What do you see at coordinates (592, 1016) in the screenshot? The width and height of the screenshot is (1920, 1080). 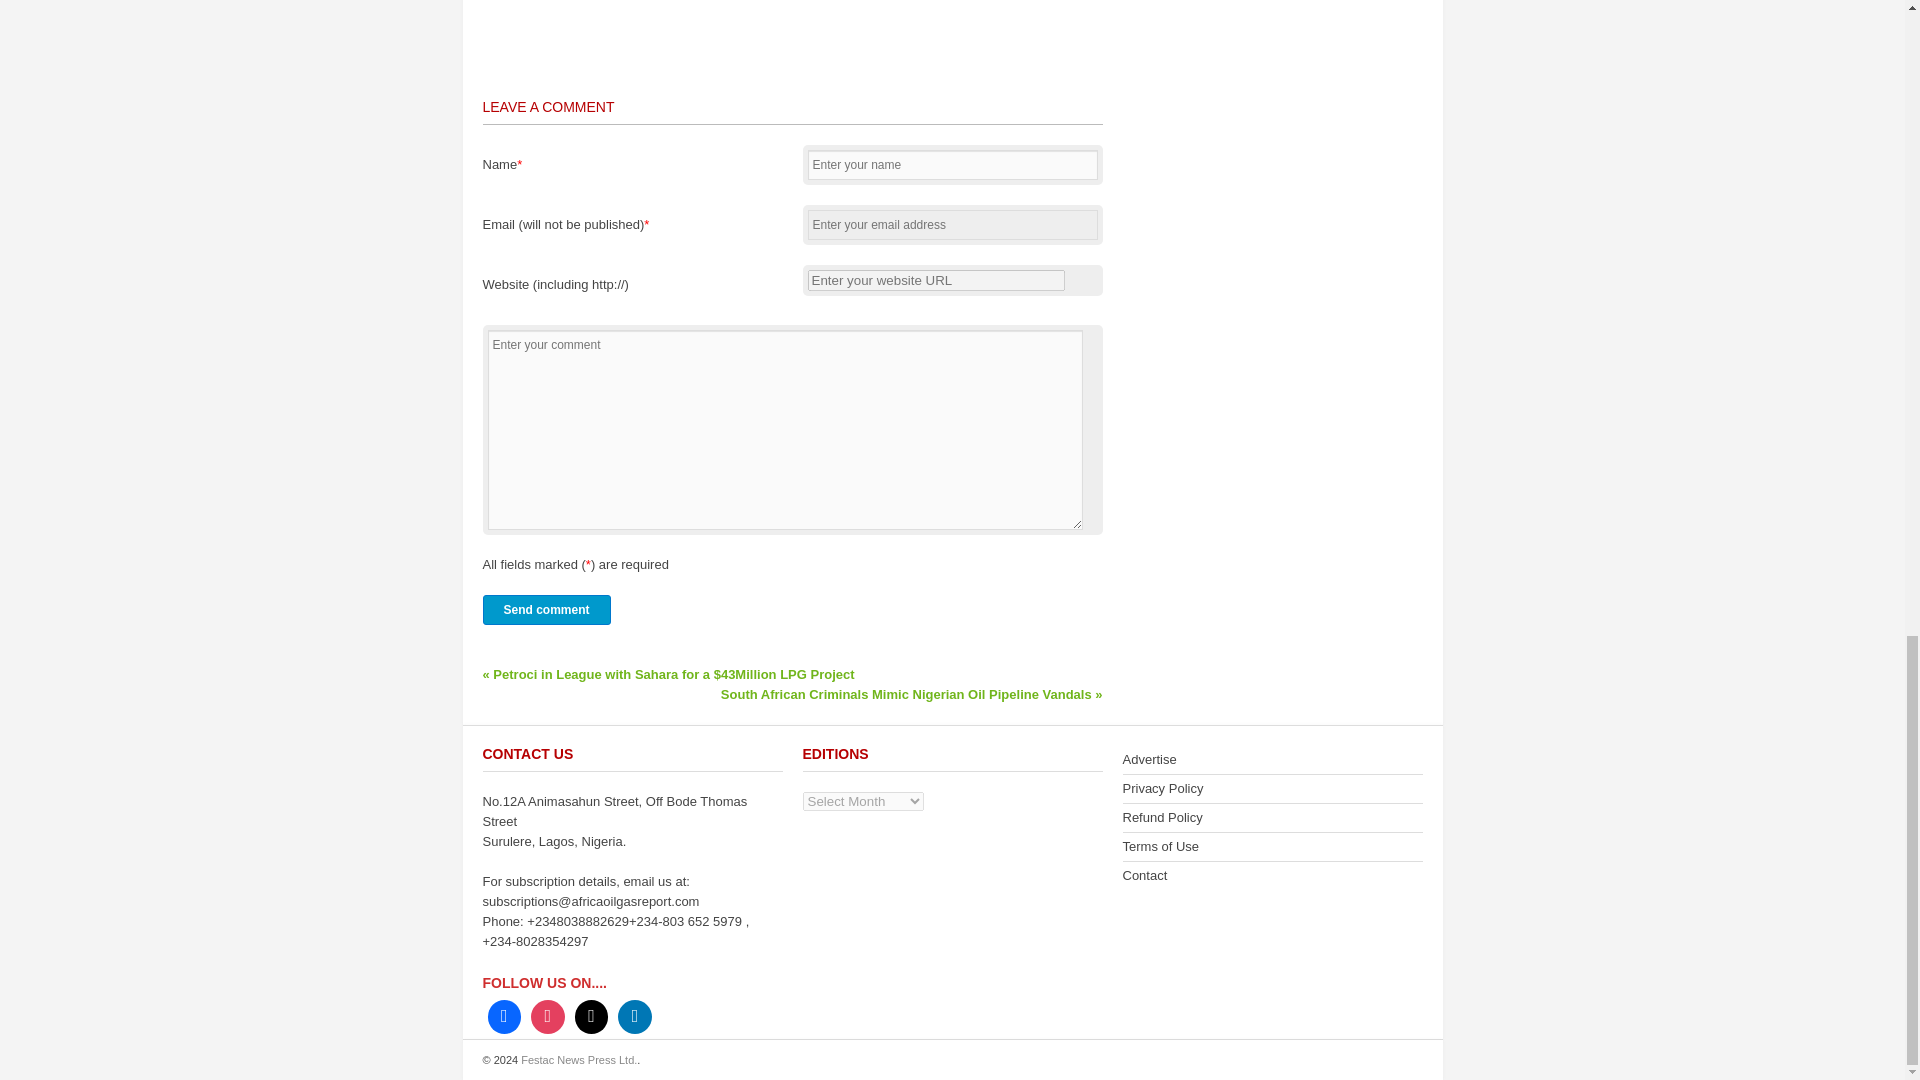 I see `X` at bounding box center [592, 1016].